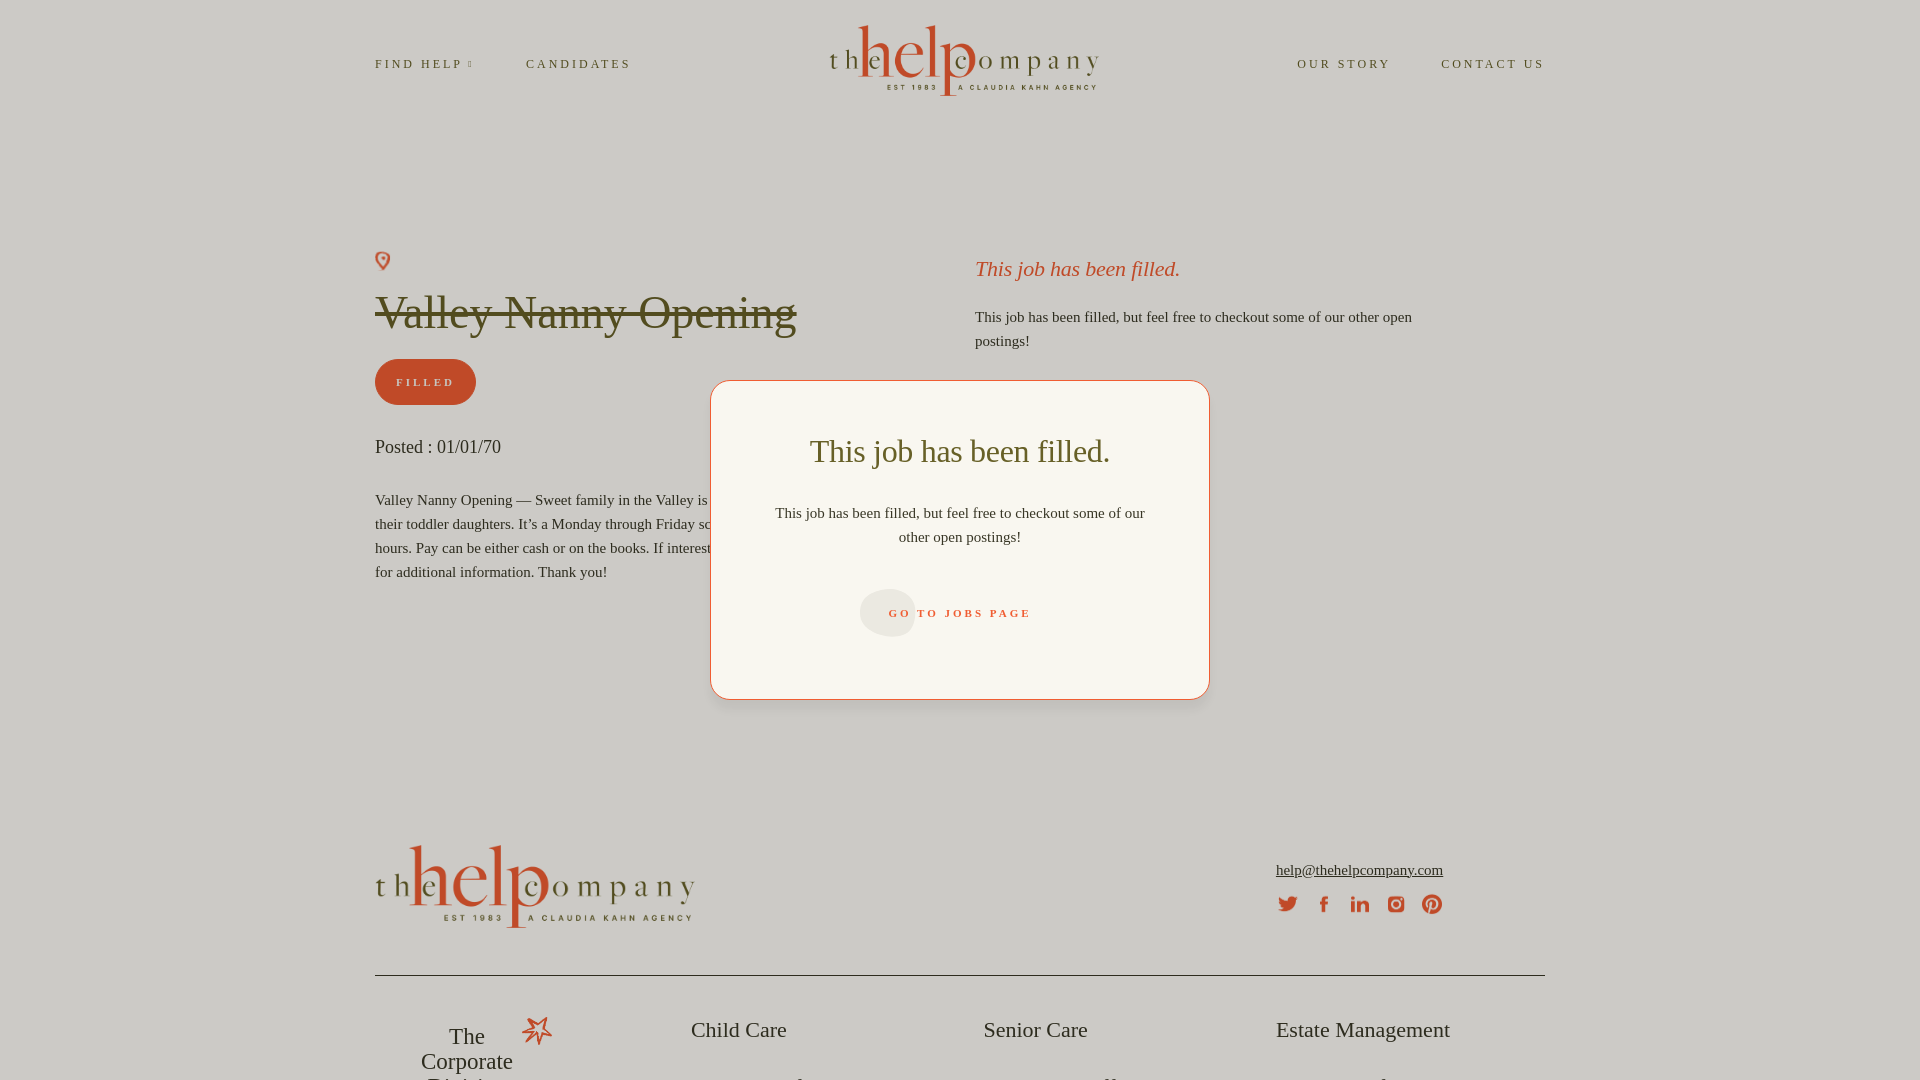  Describe the element at coordinates (739, 1030) in the screenshot. I see `CONTACT US` at that location.